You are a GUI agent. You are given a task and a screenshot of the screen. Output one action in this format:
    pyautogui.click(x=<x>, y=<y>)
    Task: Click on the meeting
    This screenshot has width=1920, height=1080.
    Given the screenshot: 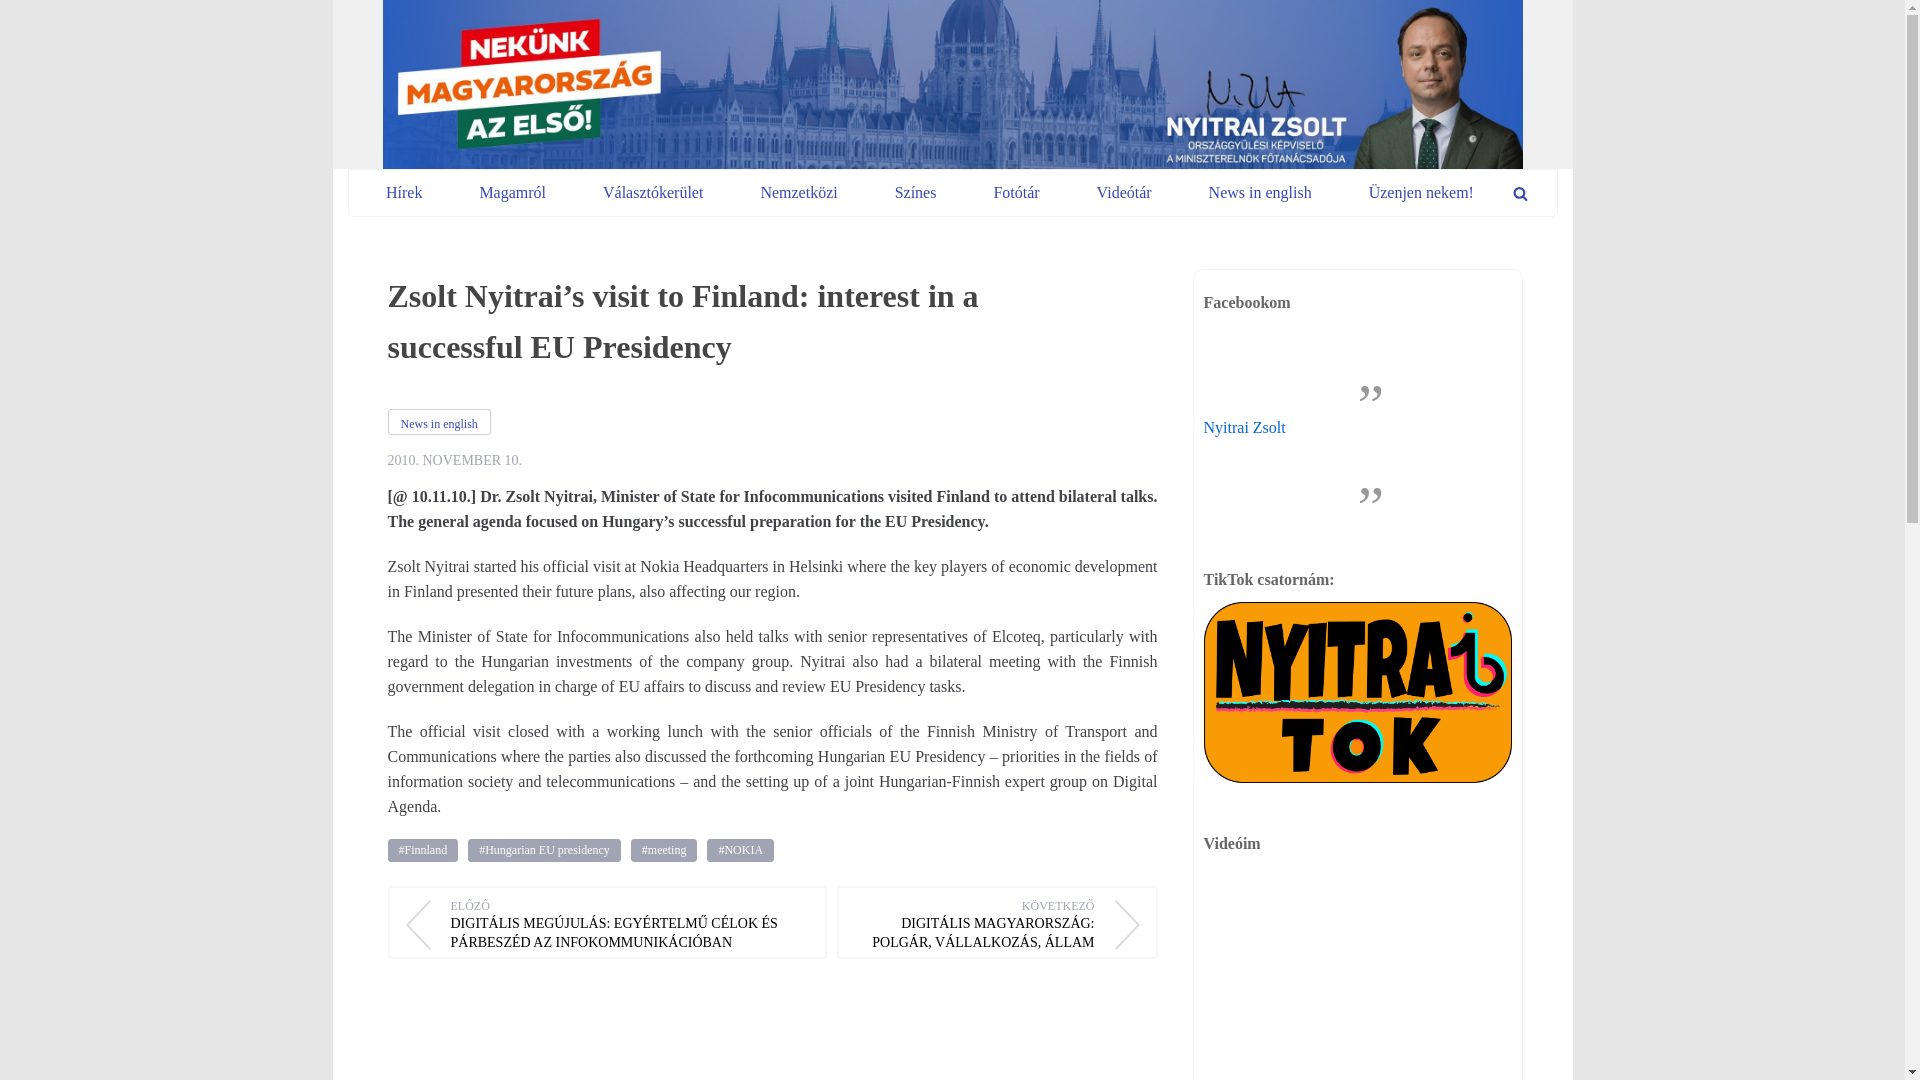 What is the action you would take?
    pyautogui.click(x=664, y=850)
    